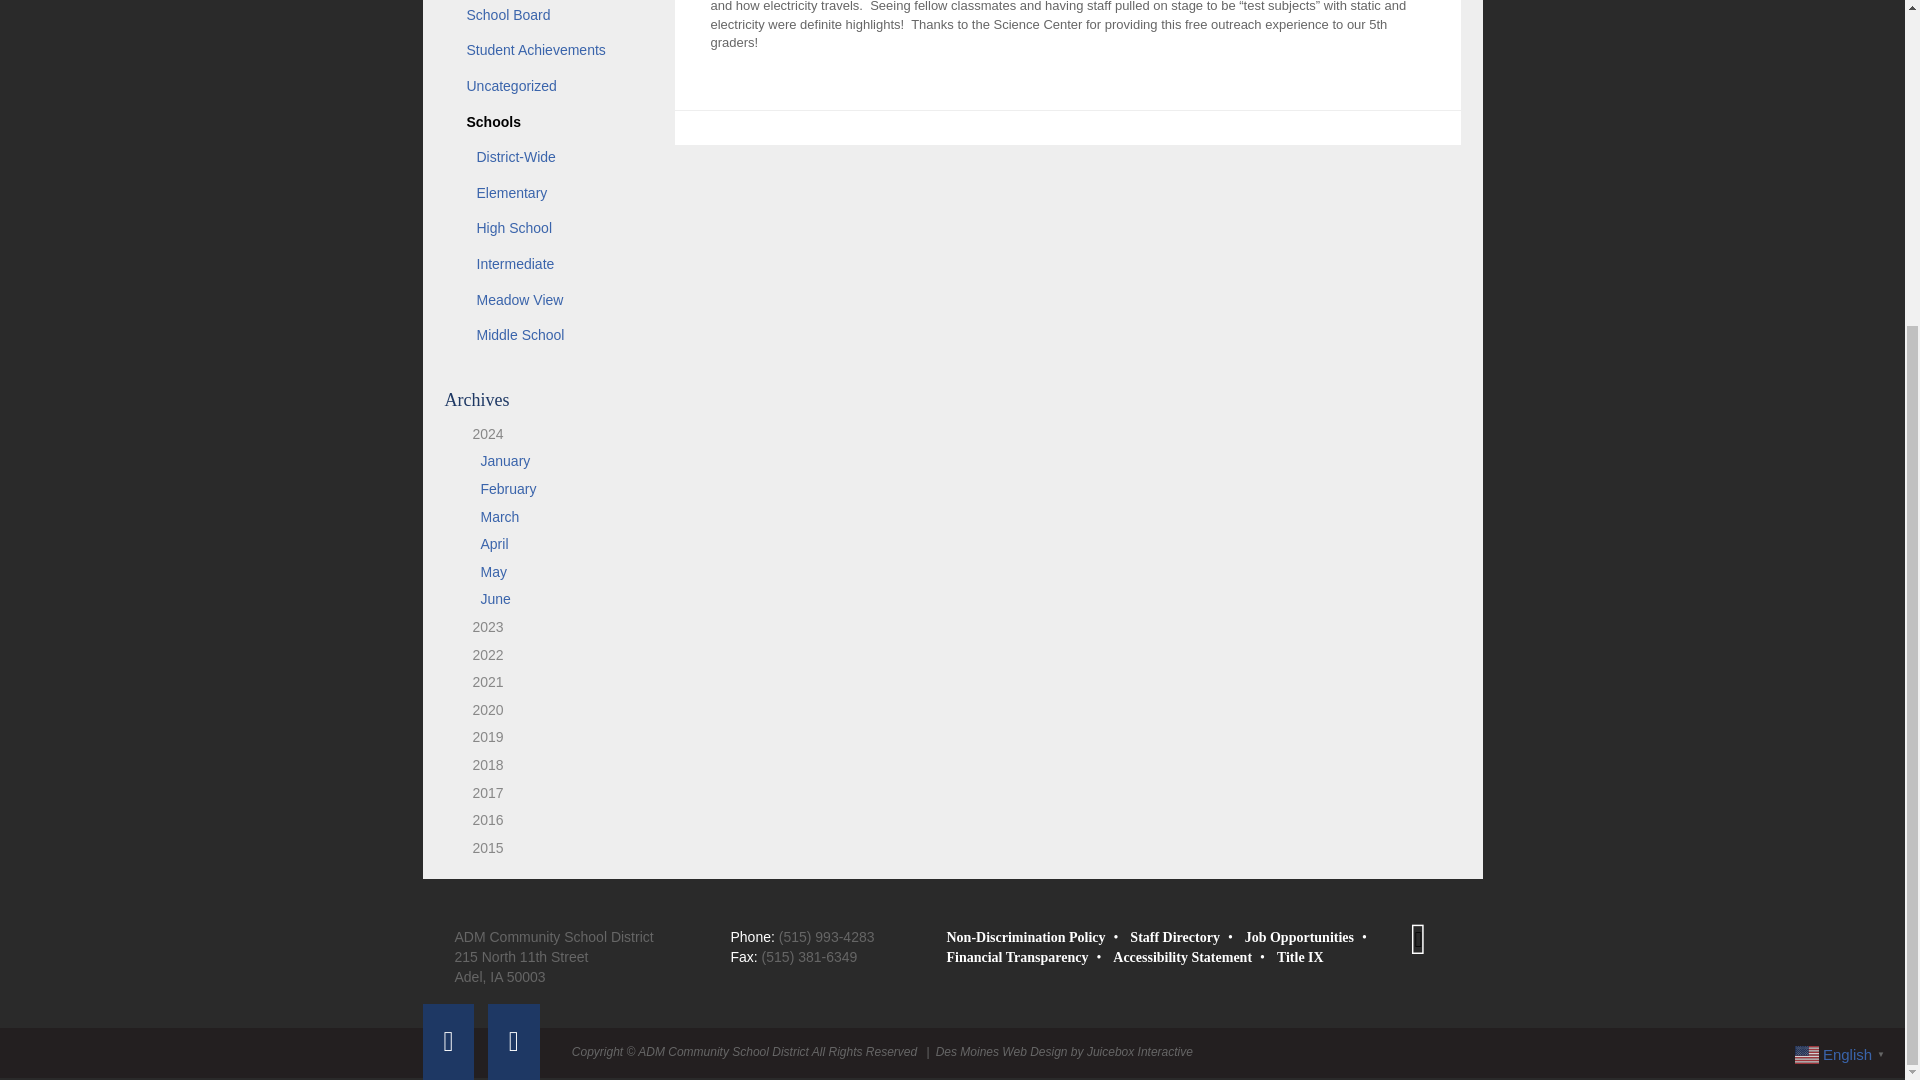 Image resolution: width=1920 pixels, height=1080 pixels. Describe the element at coordinates (499, 516) in the screenshot. I see `March` at that location.